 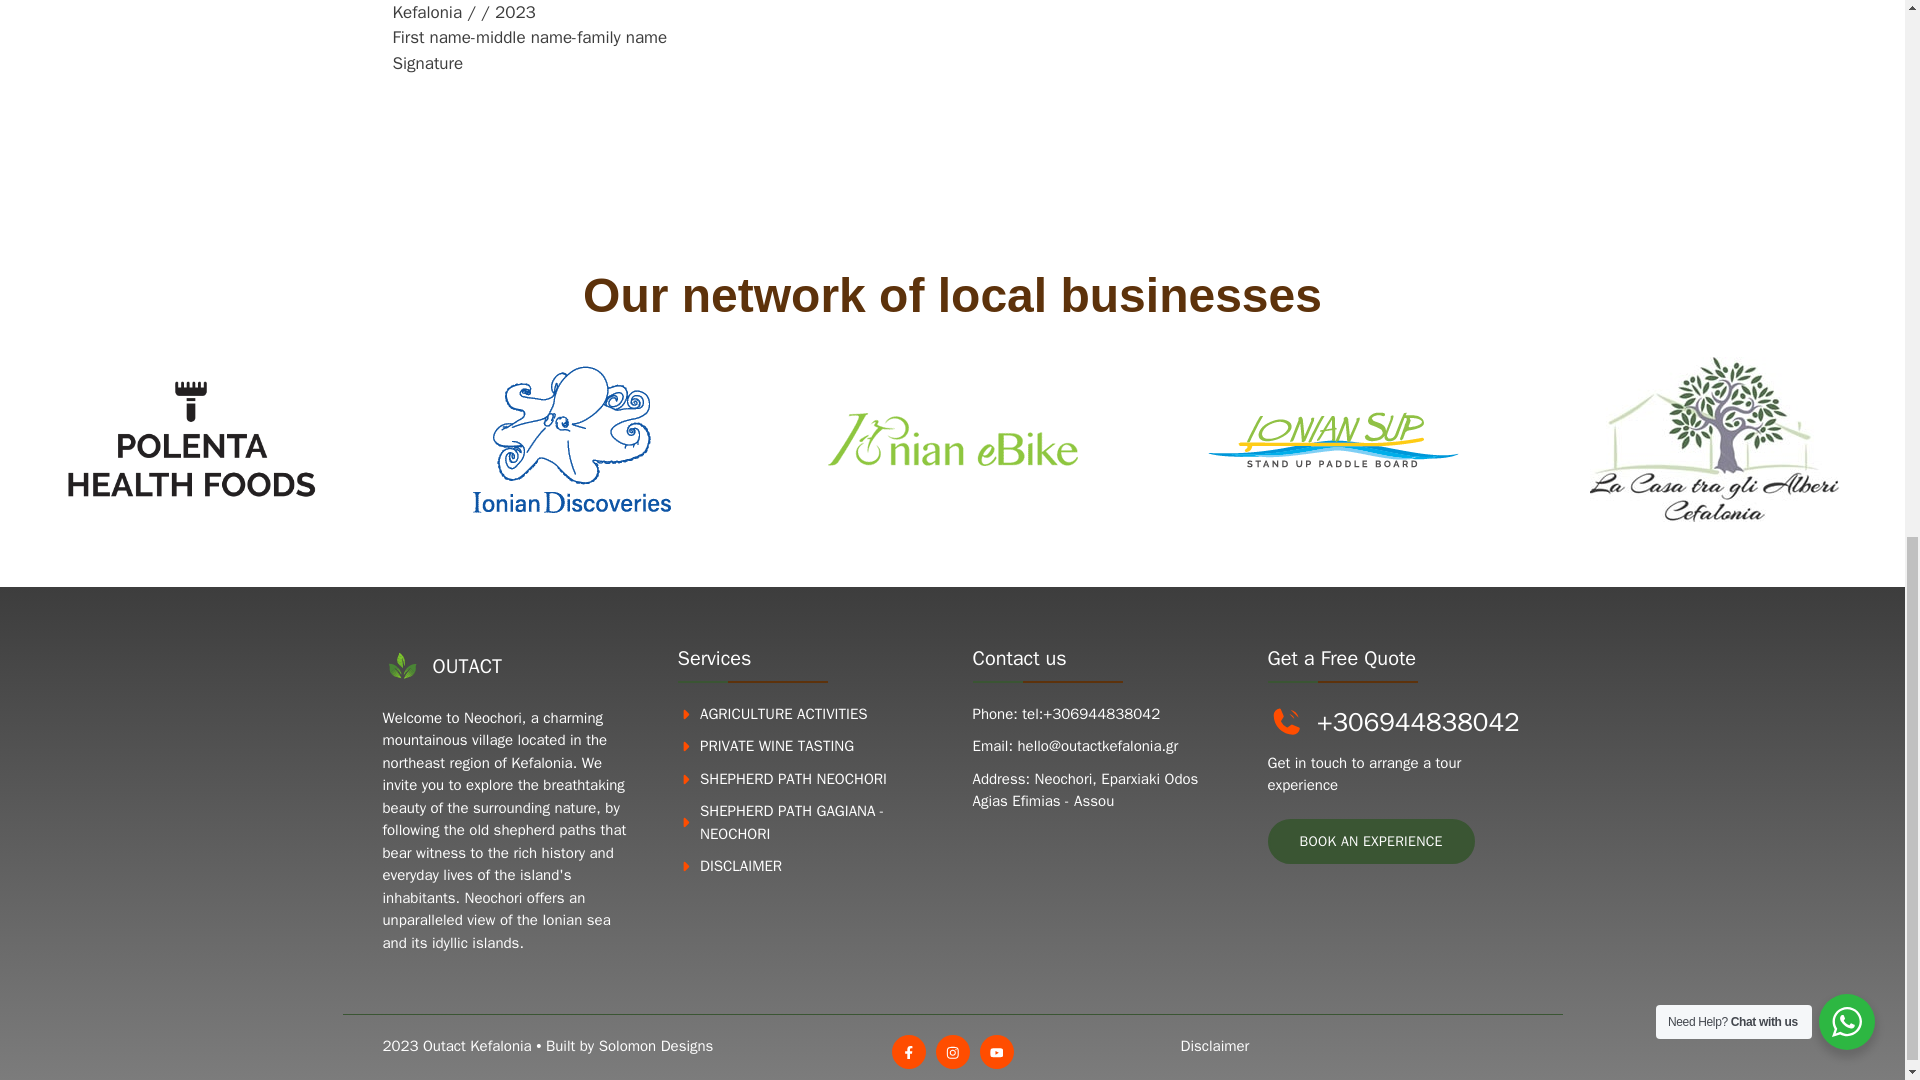 I want to click on logo ionian discoveries, so click(x=571, y=440).